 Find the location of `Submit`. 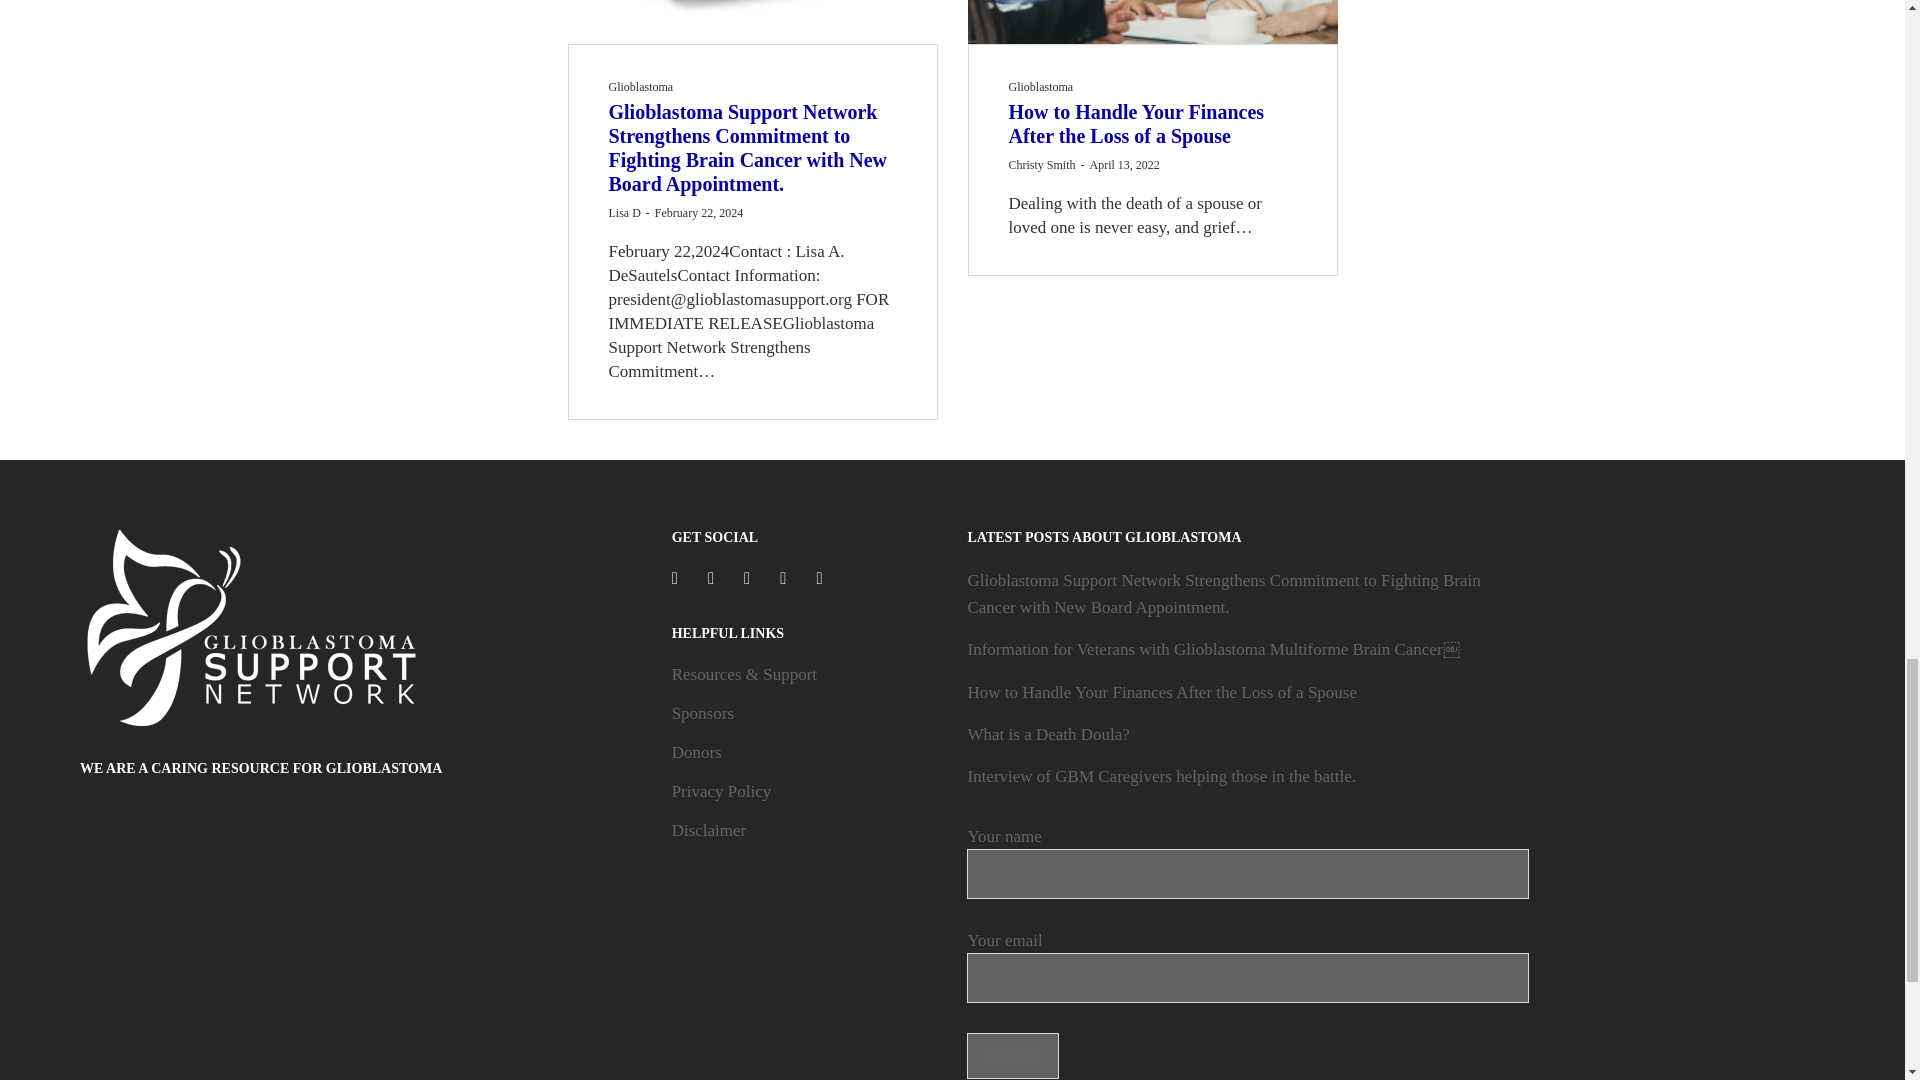

Submit is located at coordinates (1012, 1055).